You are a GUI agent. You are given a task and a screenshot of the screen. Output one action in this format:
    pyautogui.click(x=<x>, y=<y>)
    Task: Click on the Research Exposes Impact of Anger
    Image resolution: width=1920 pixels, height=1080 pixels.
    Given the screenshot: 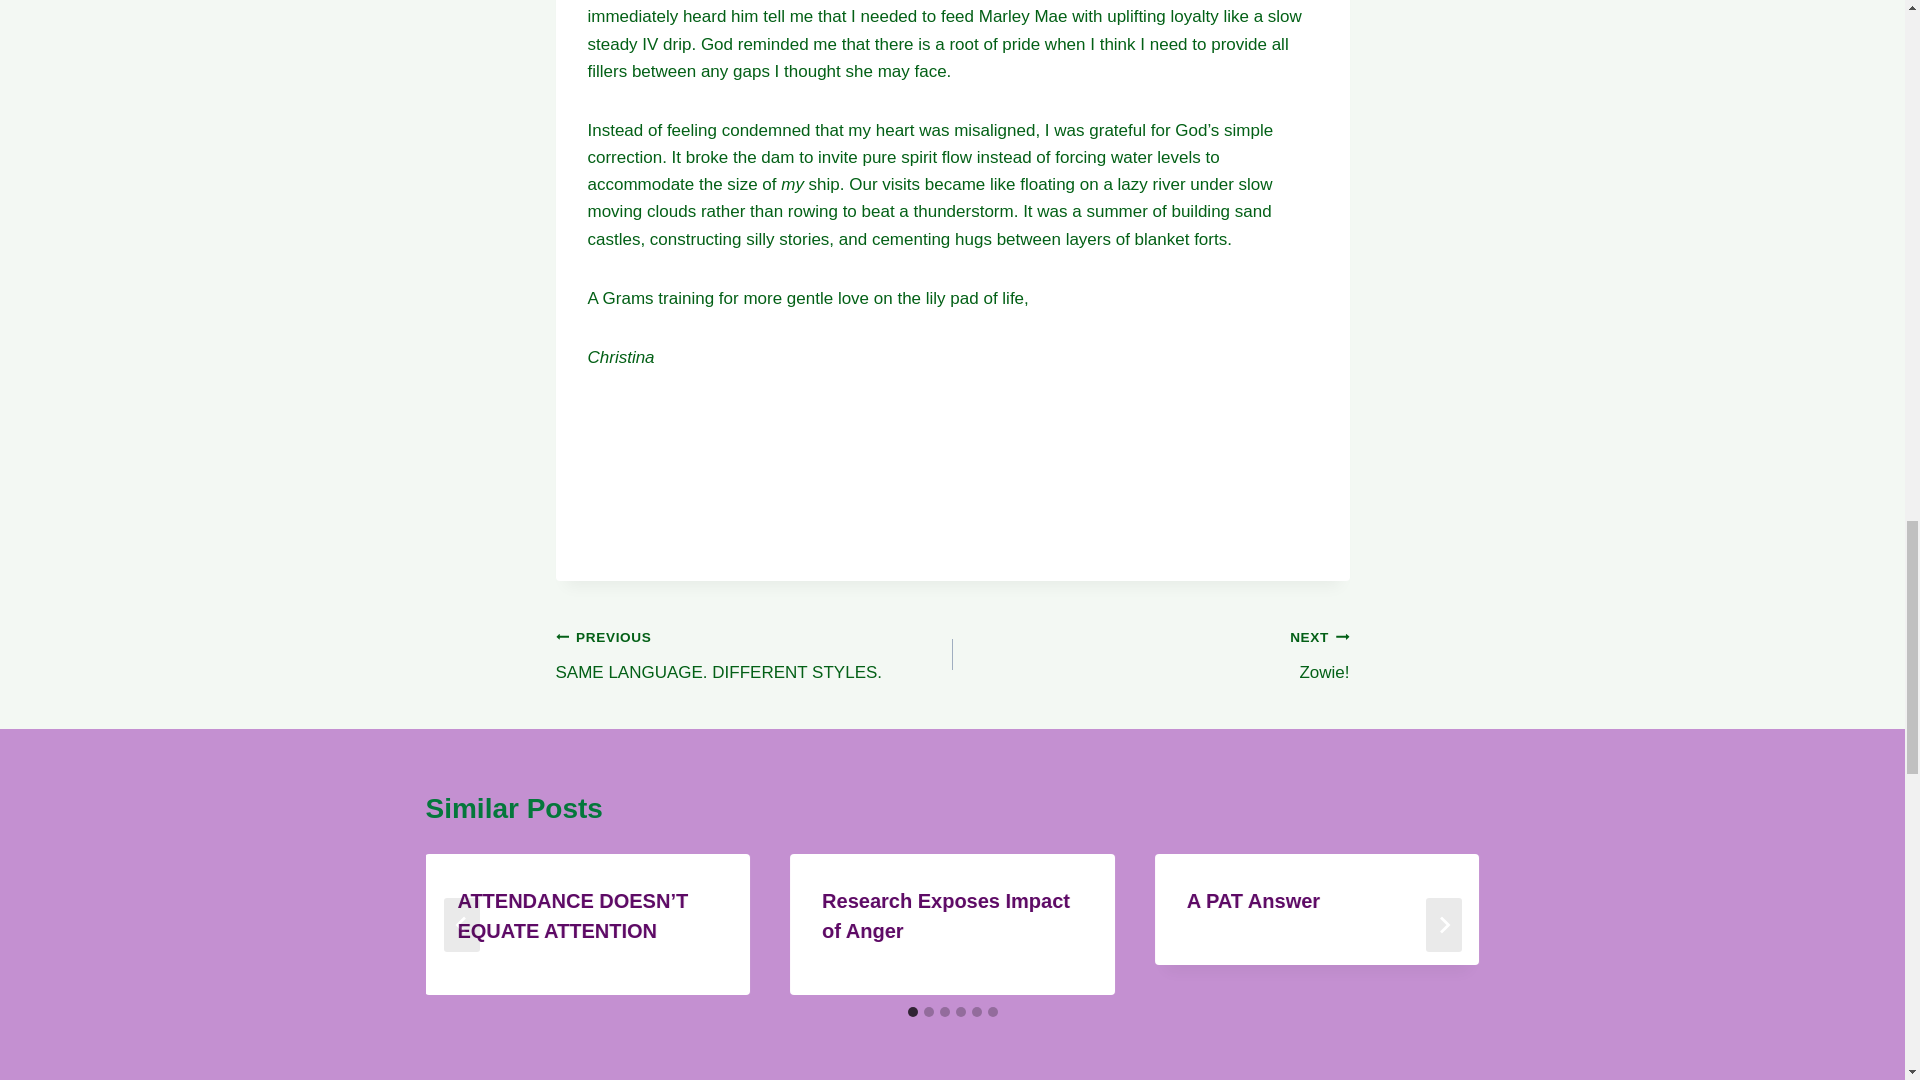 What is the action you would take?
    pyautogui.click(x=754, y=654)
    